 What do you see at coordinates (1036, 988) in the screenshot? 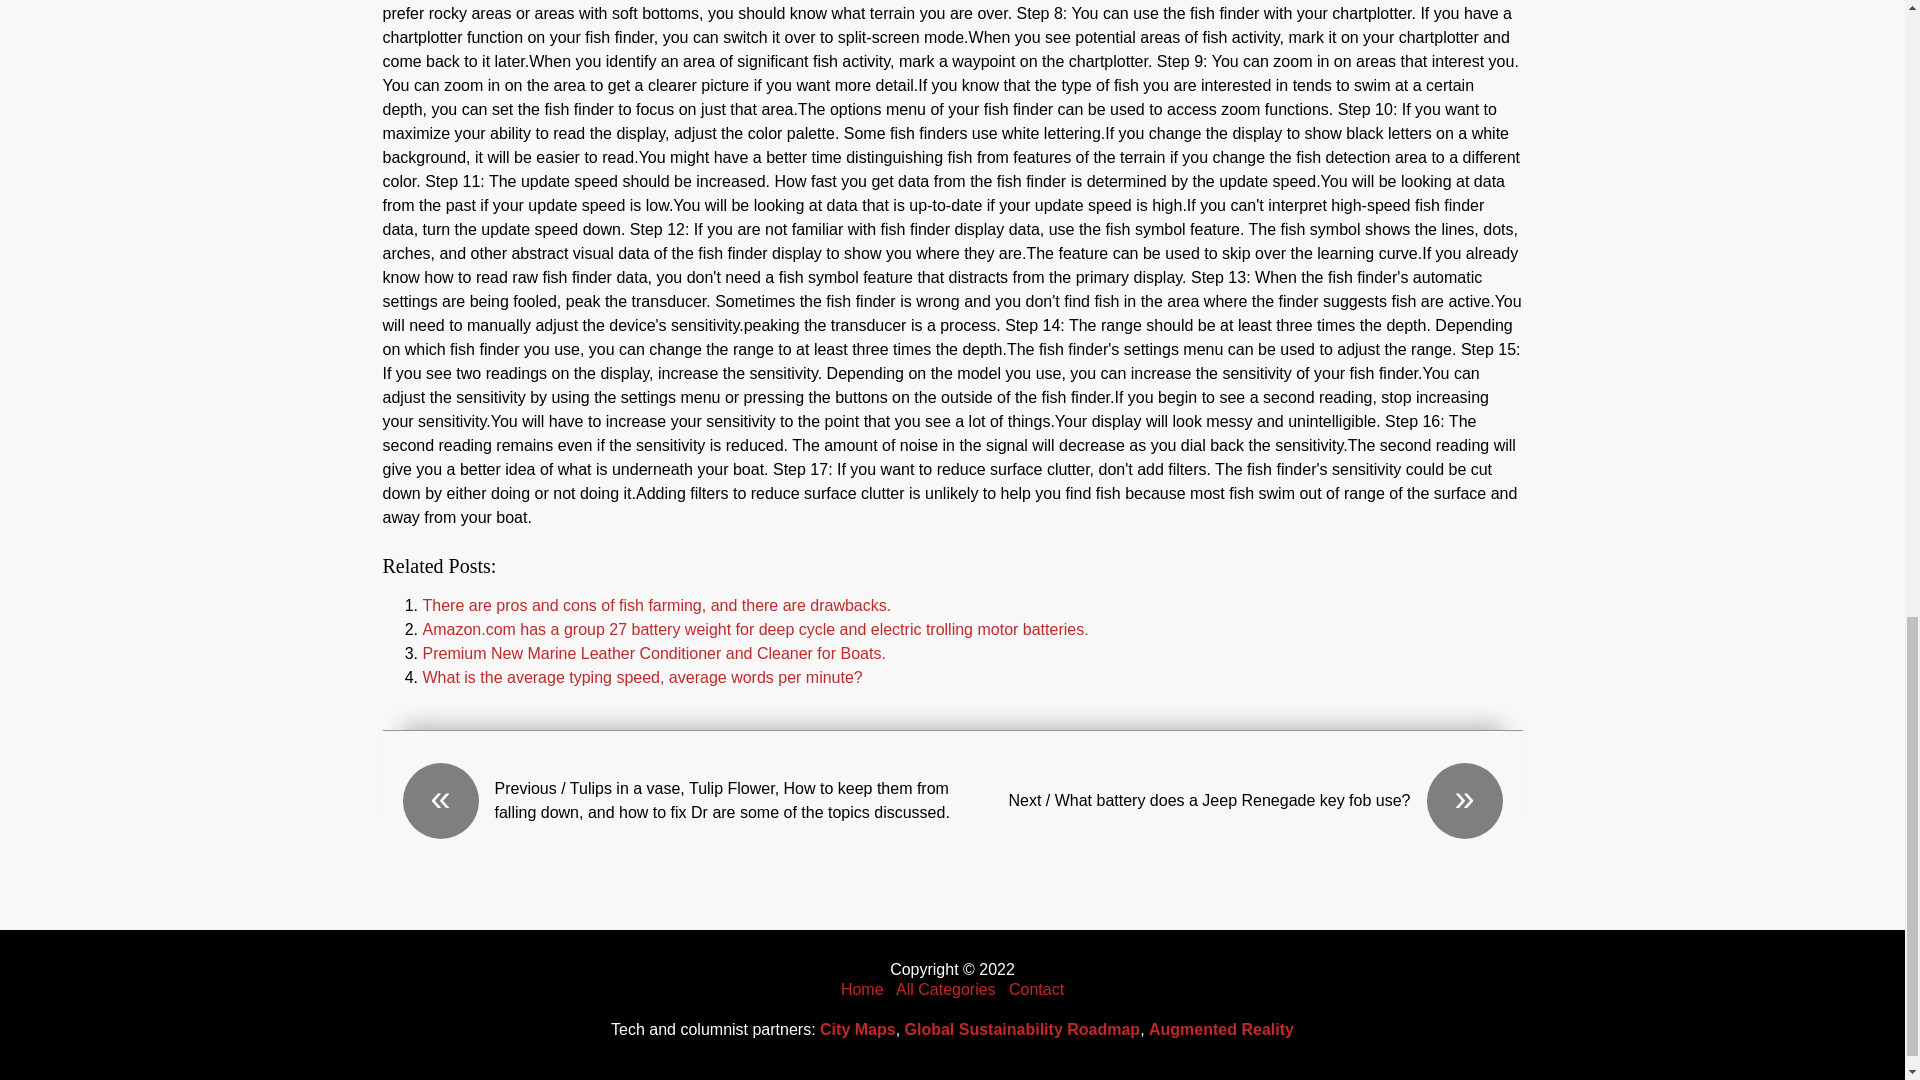
I see `Contact` at bounding box center [1036, 988].